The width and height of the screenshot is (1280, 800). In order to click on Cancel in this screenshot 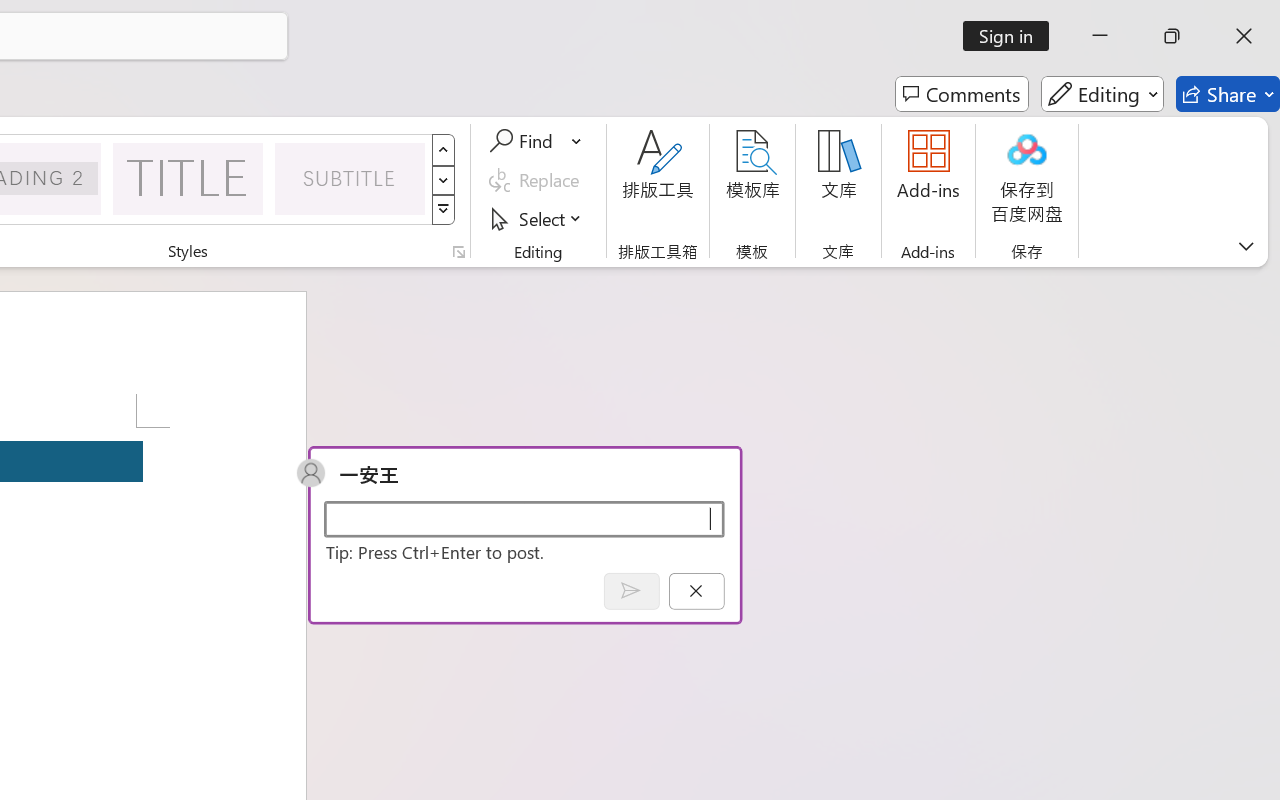, I will do `click(696, 590)`.